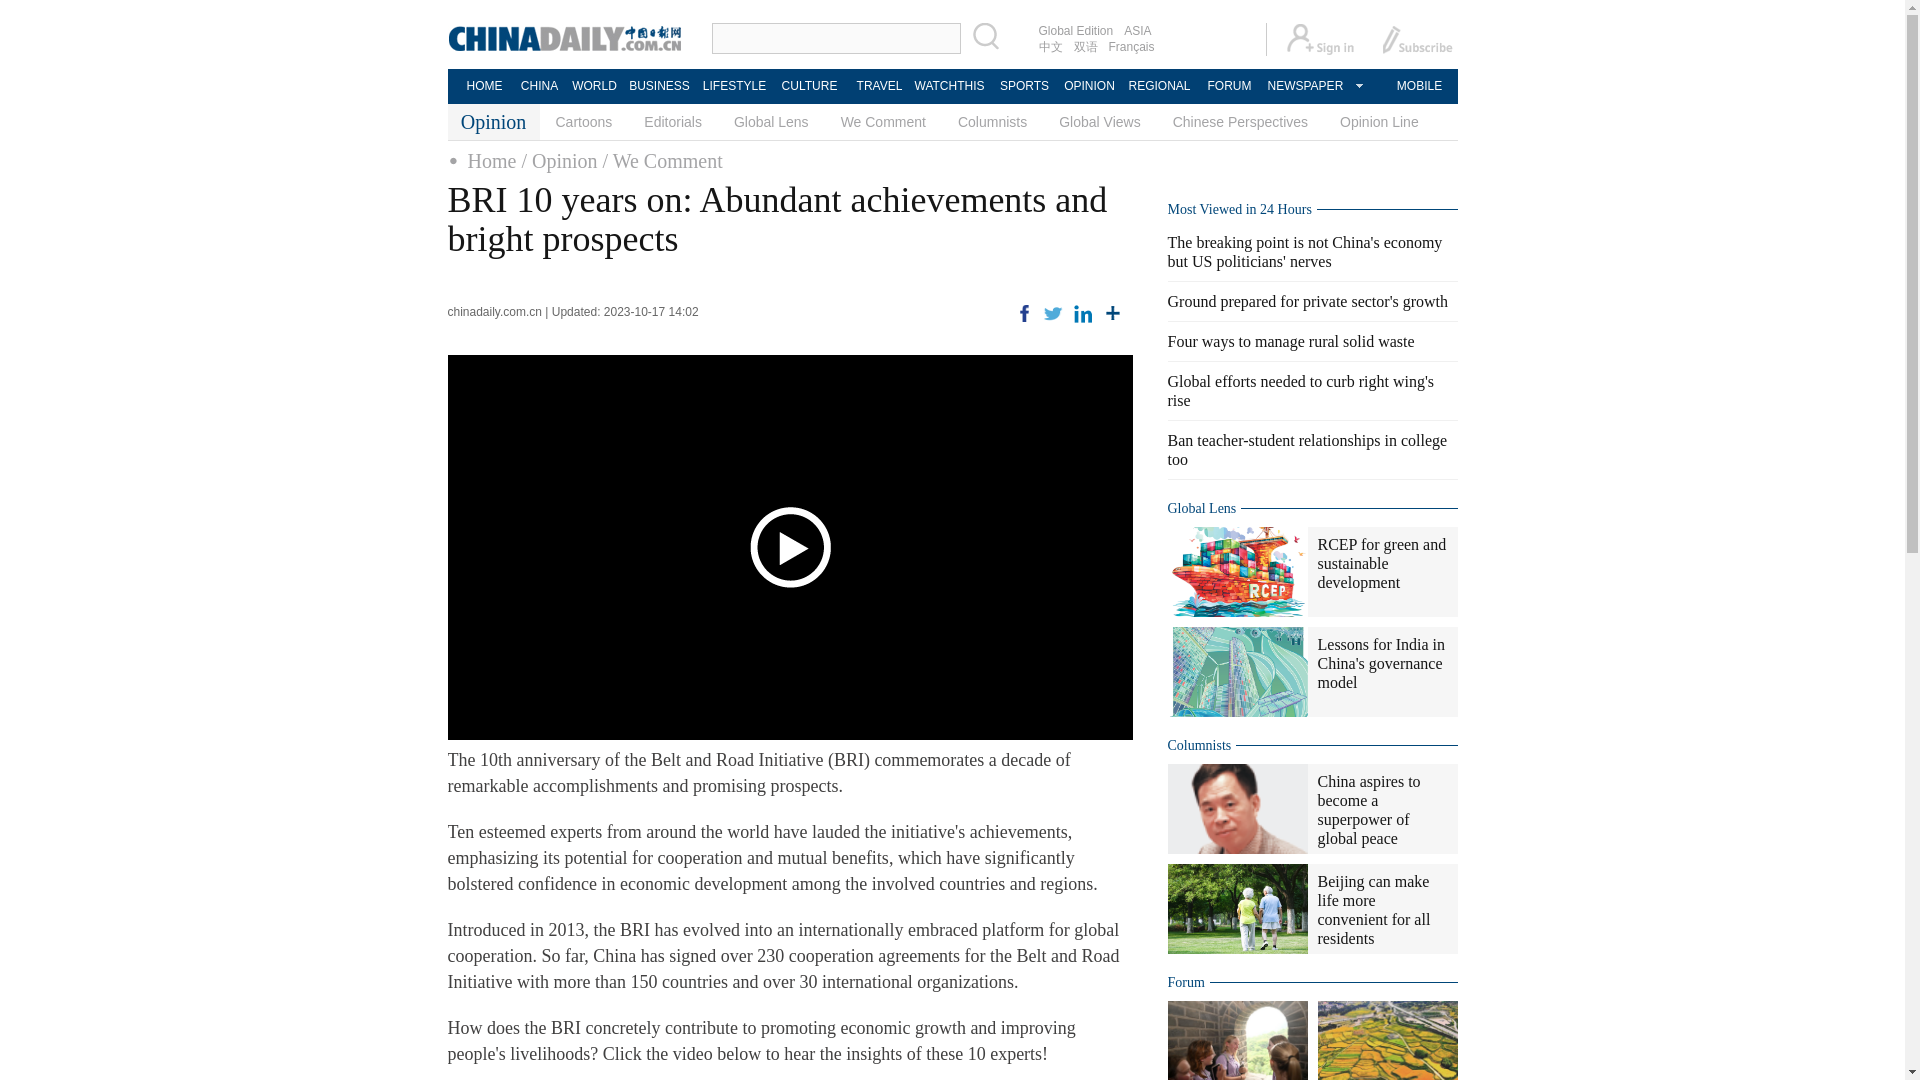  I want to click on FORUM, so click(1228, 86).